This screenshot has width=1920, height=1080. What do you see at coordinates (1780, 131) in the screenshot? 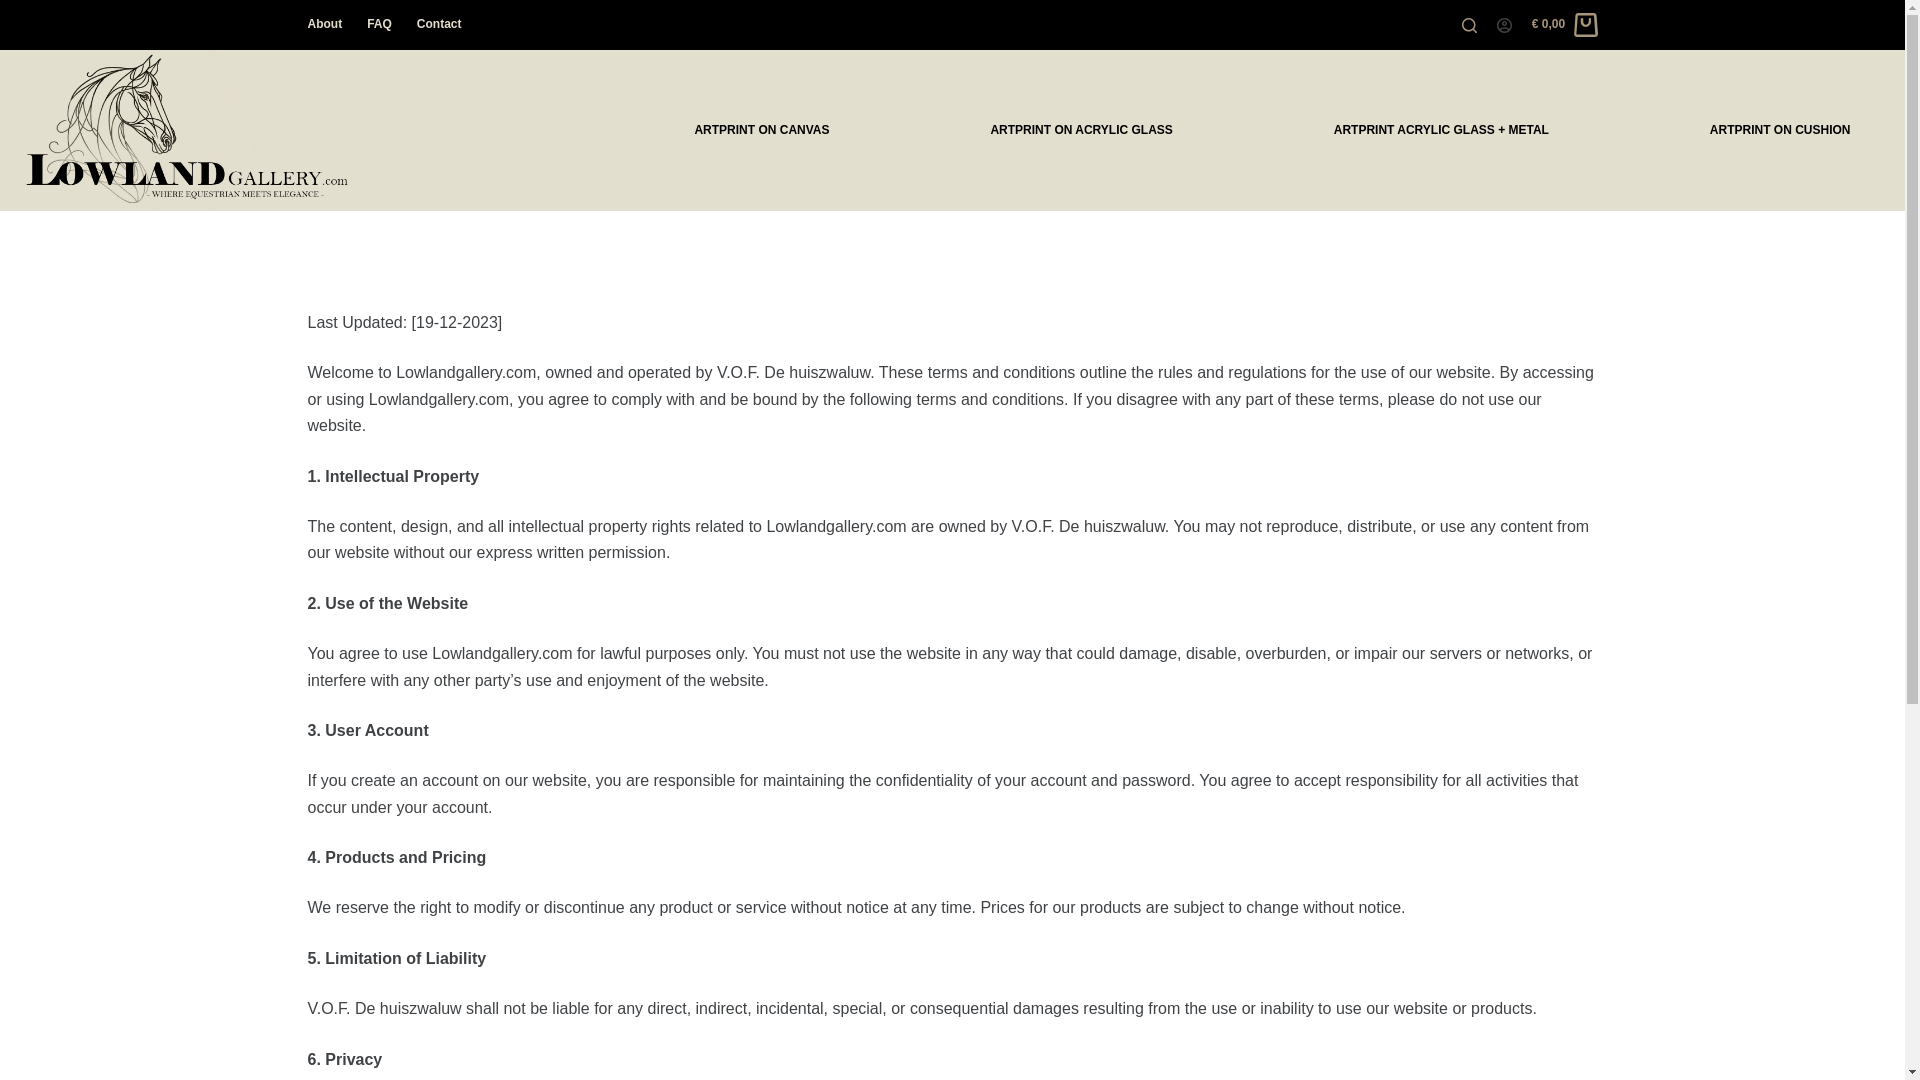
I see `ARTPRINT ON CUSHION` at bounding box center [1780, 131].